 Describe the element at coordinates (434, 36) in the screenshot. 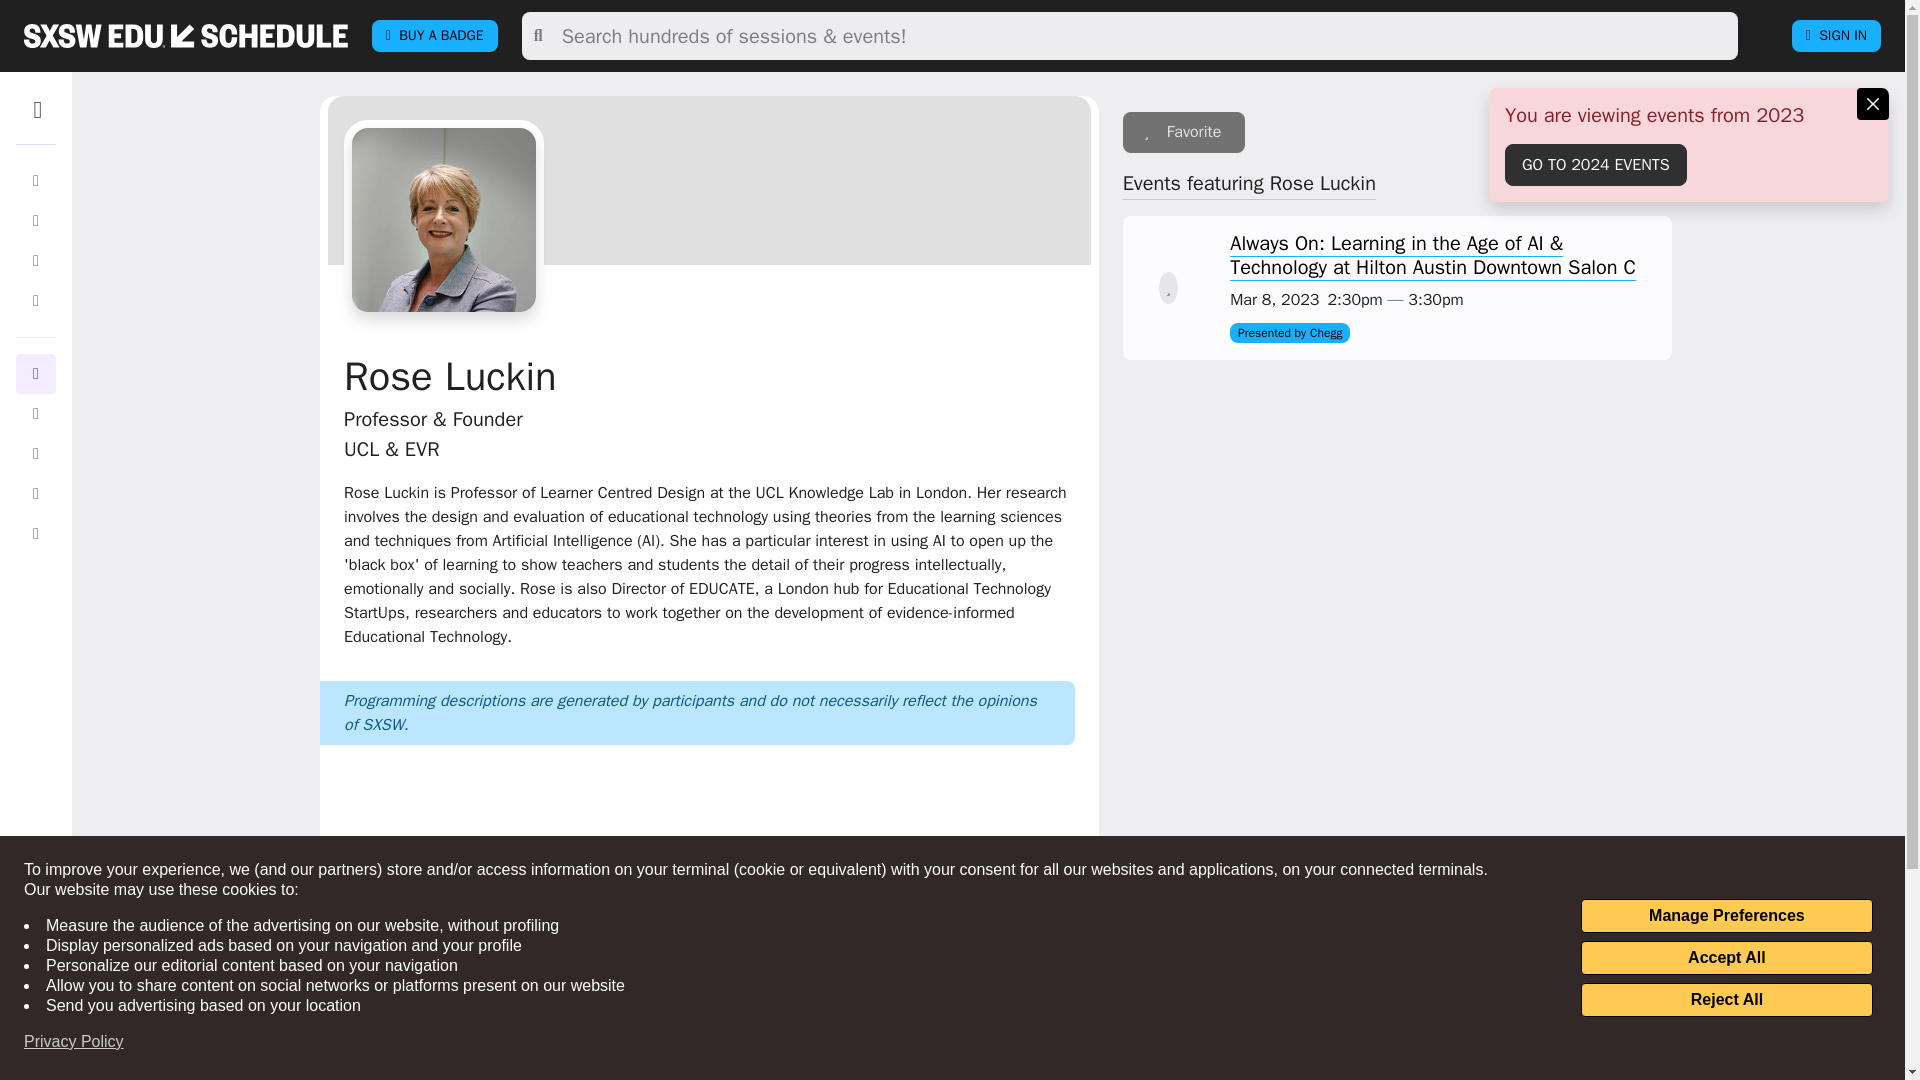

I see `BUY A BADGE` at that location.